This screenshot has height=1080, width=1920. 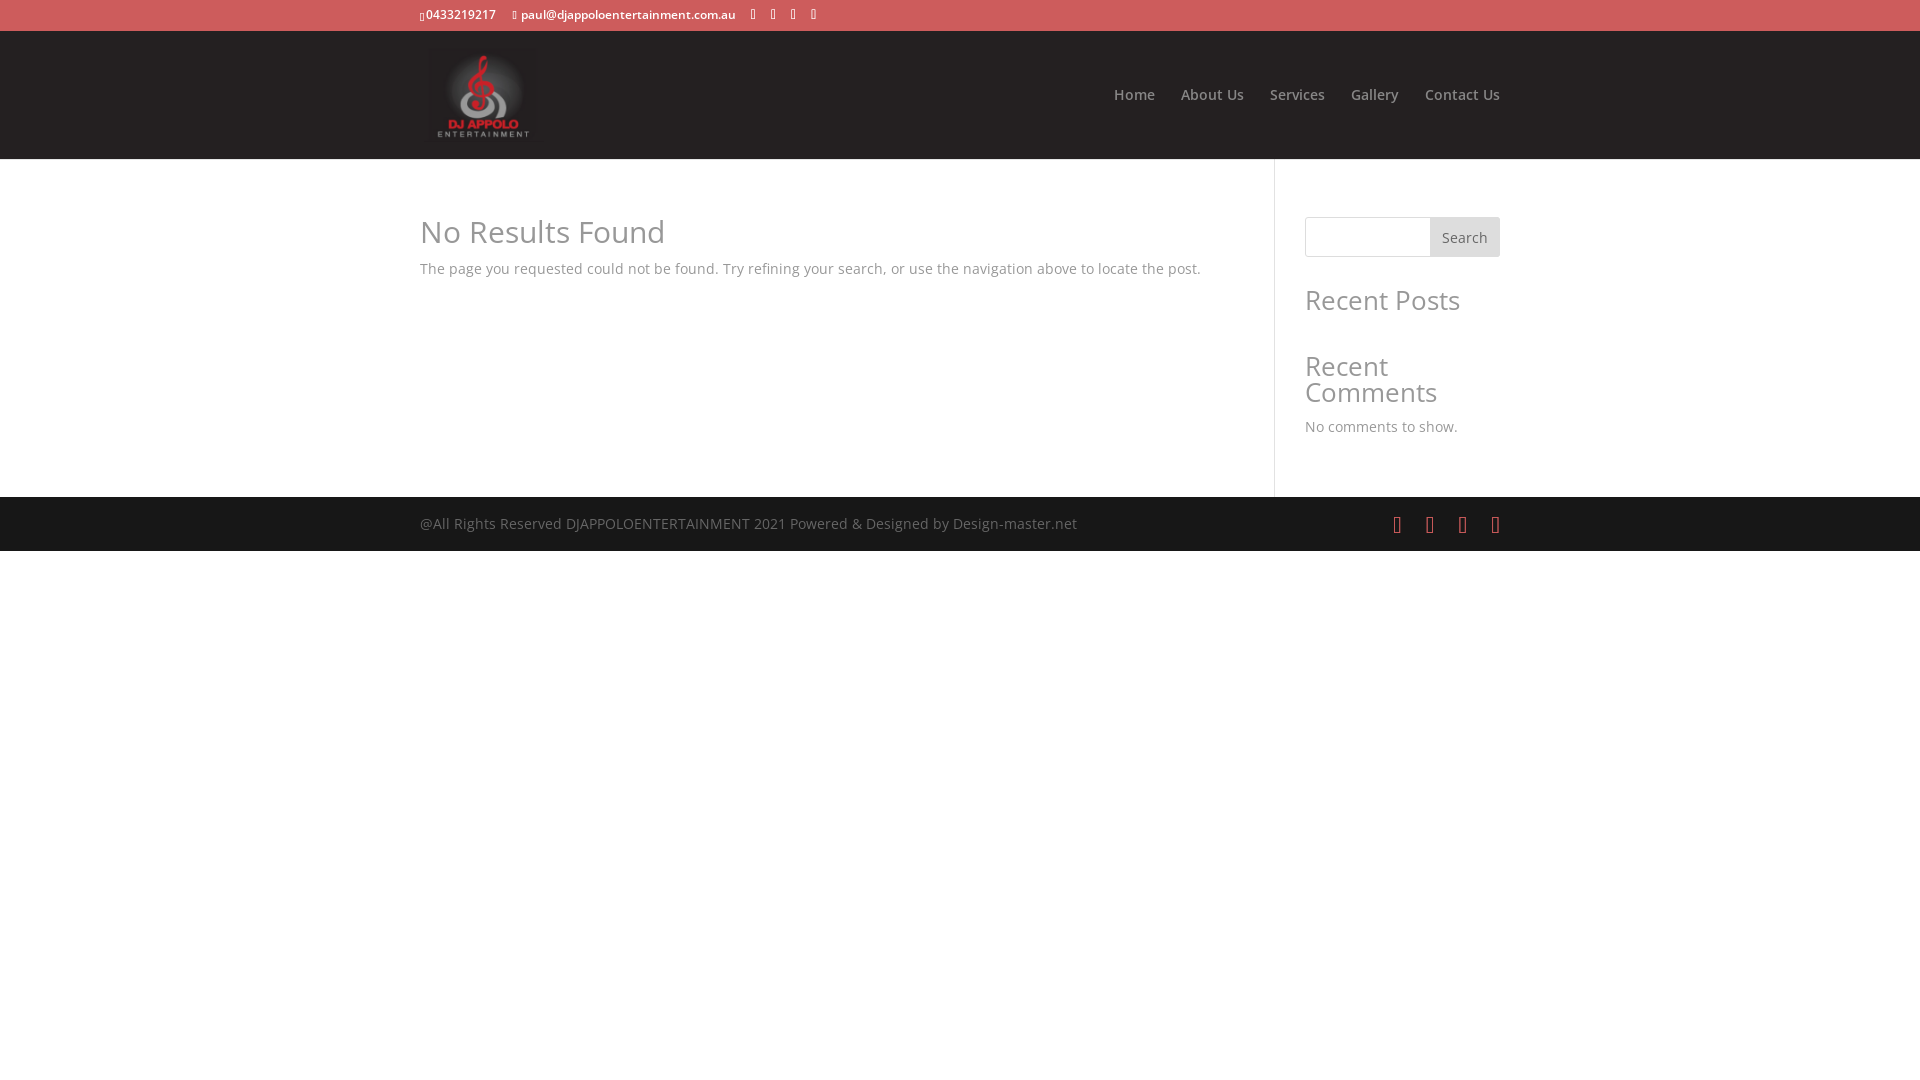 I want to click on paul@djappoloentertainment.com.au, so click(x=624, y=14).